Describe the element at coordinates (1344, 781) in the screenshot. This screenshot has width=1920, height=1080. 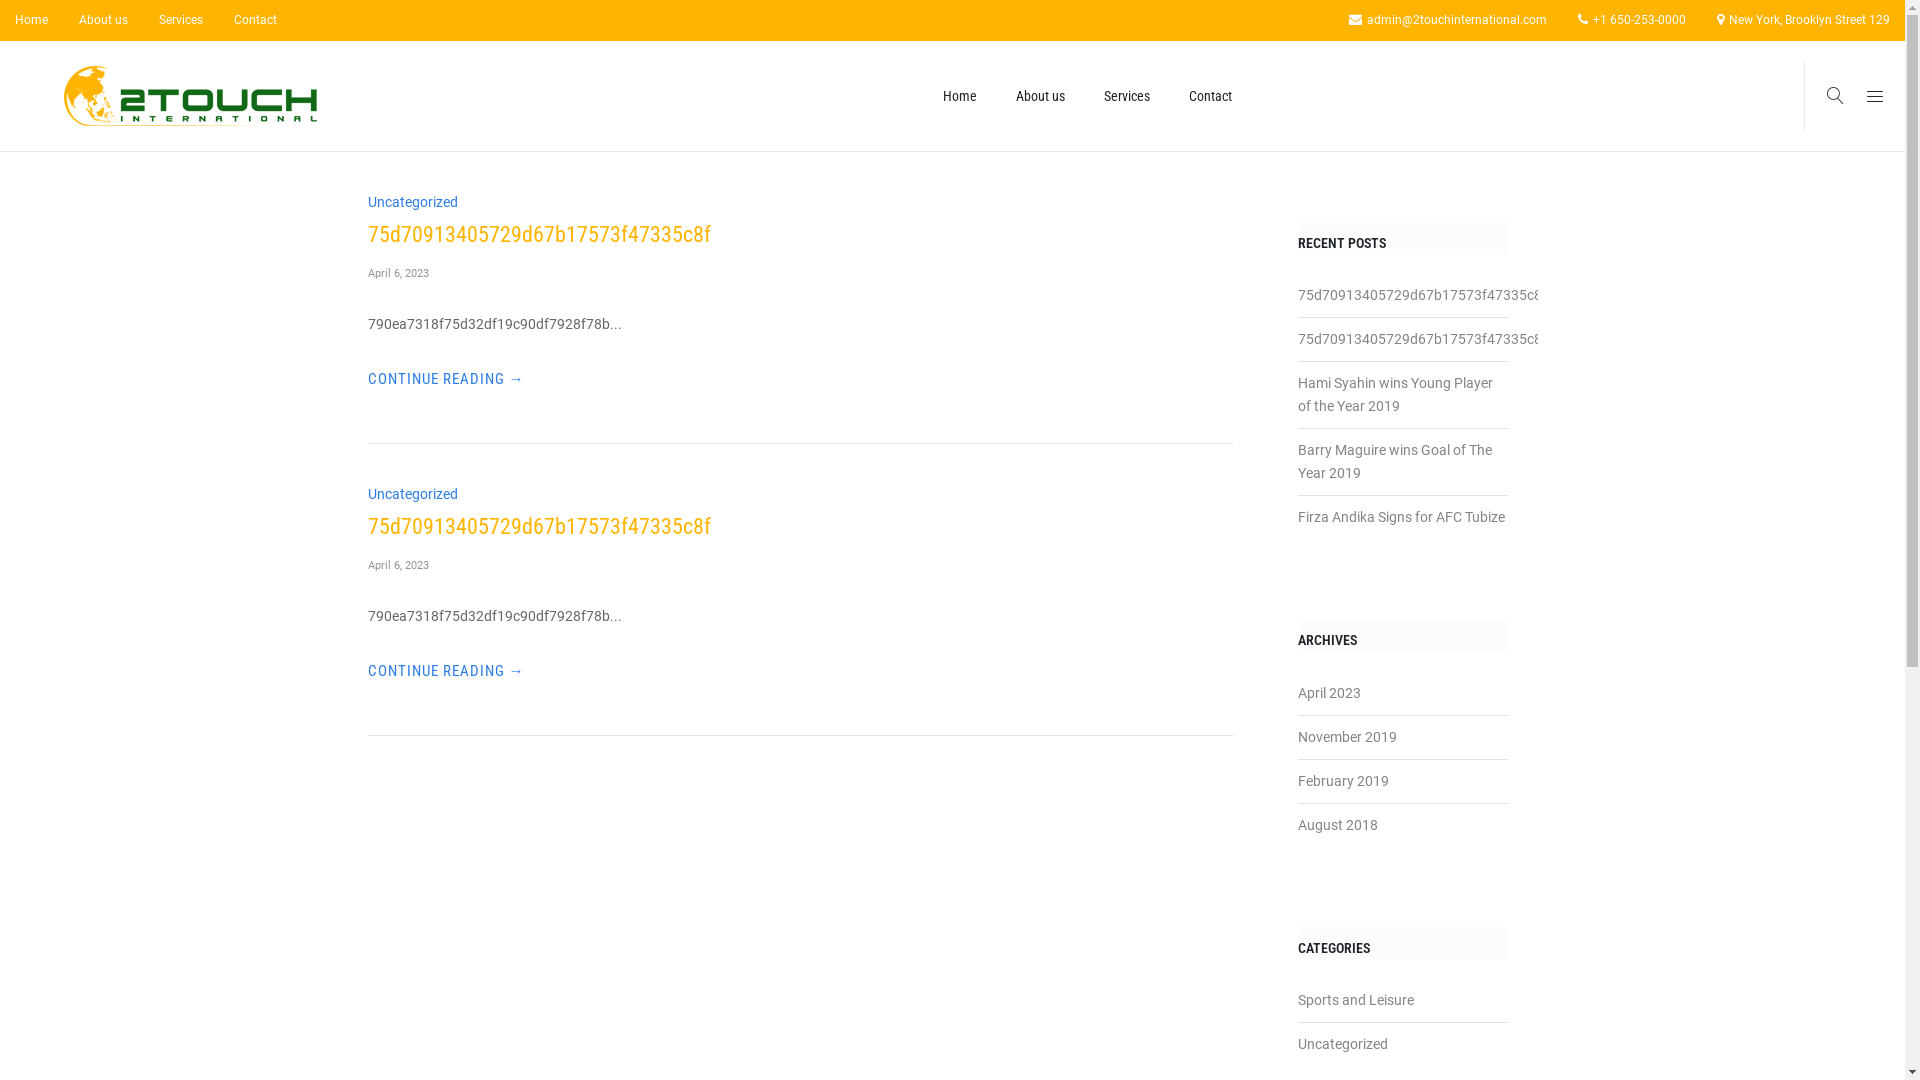
I see `February 2019` at that location.